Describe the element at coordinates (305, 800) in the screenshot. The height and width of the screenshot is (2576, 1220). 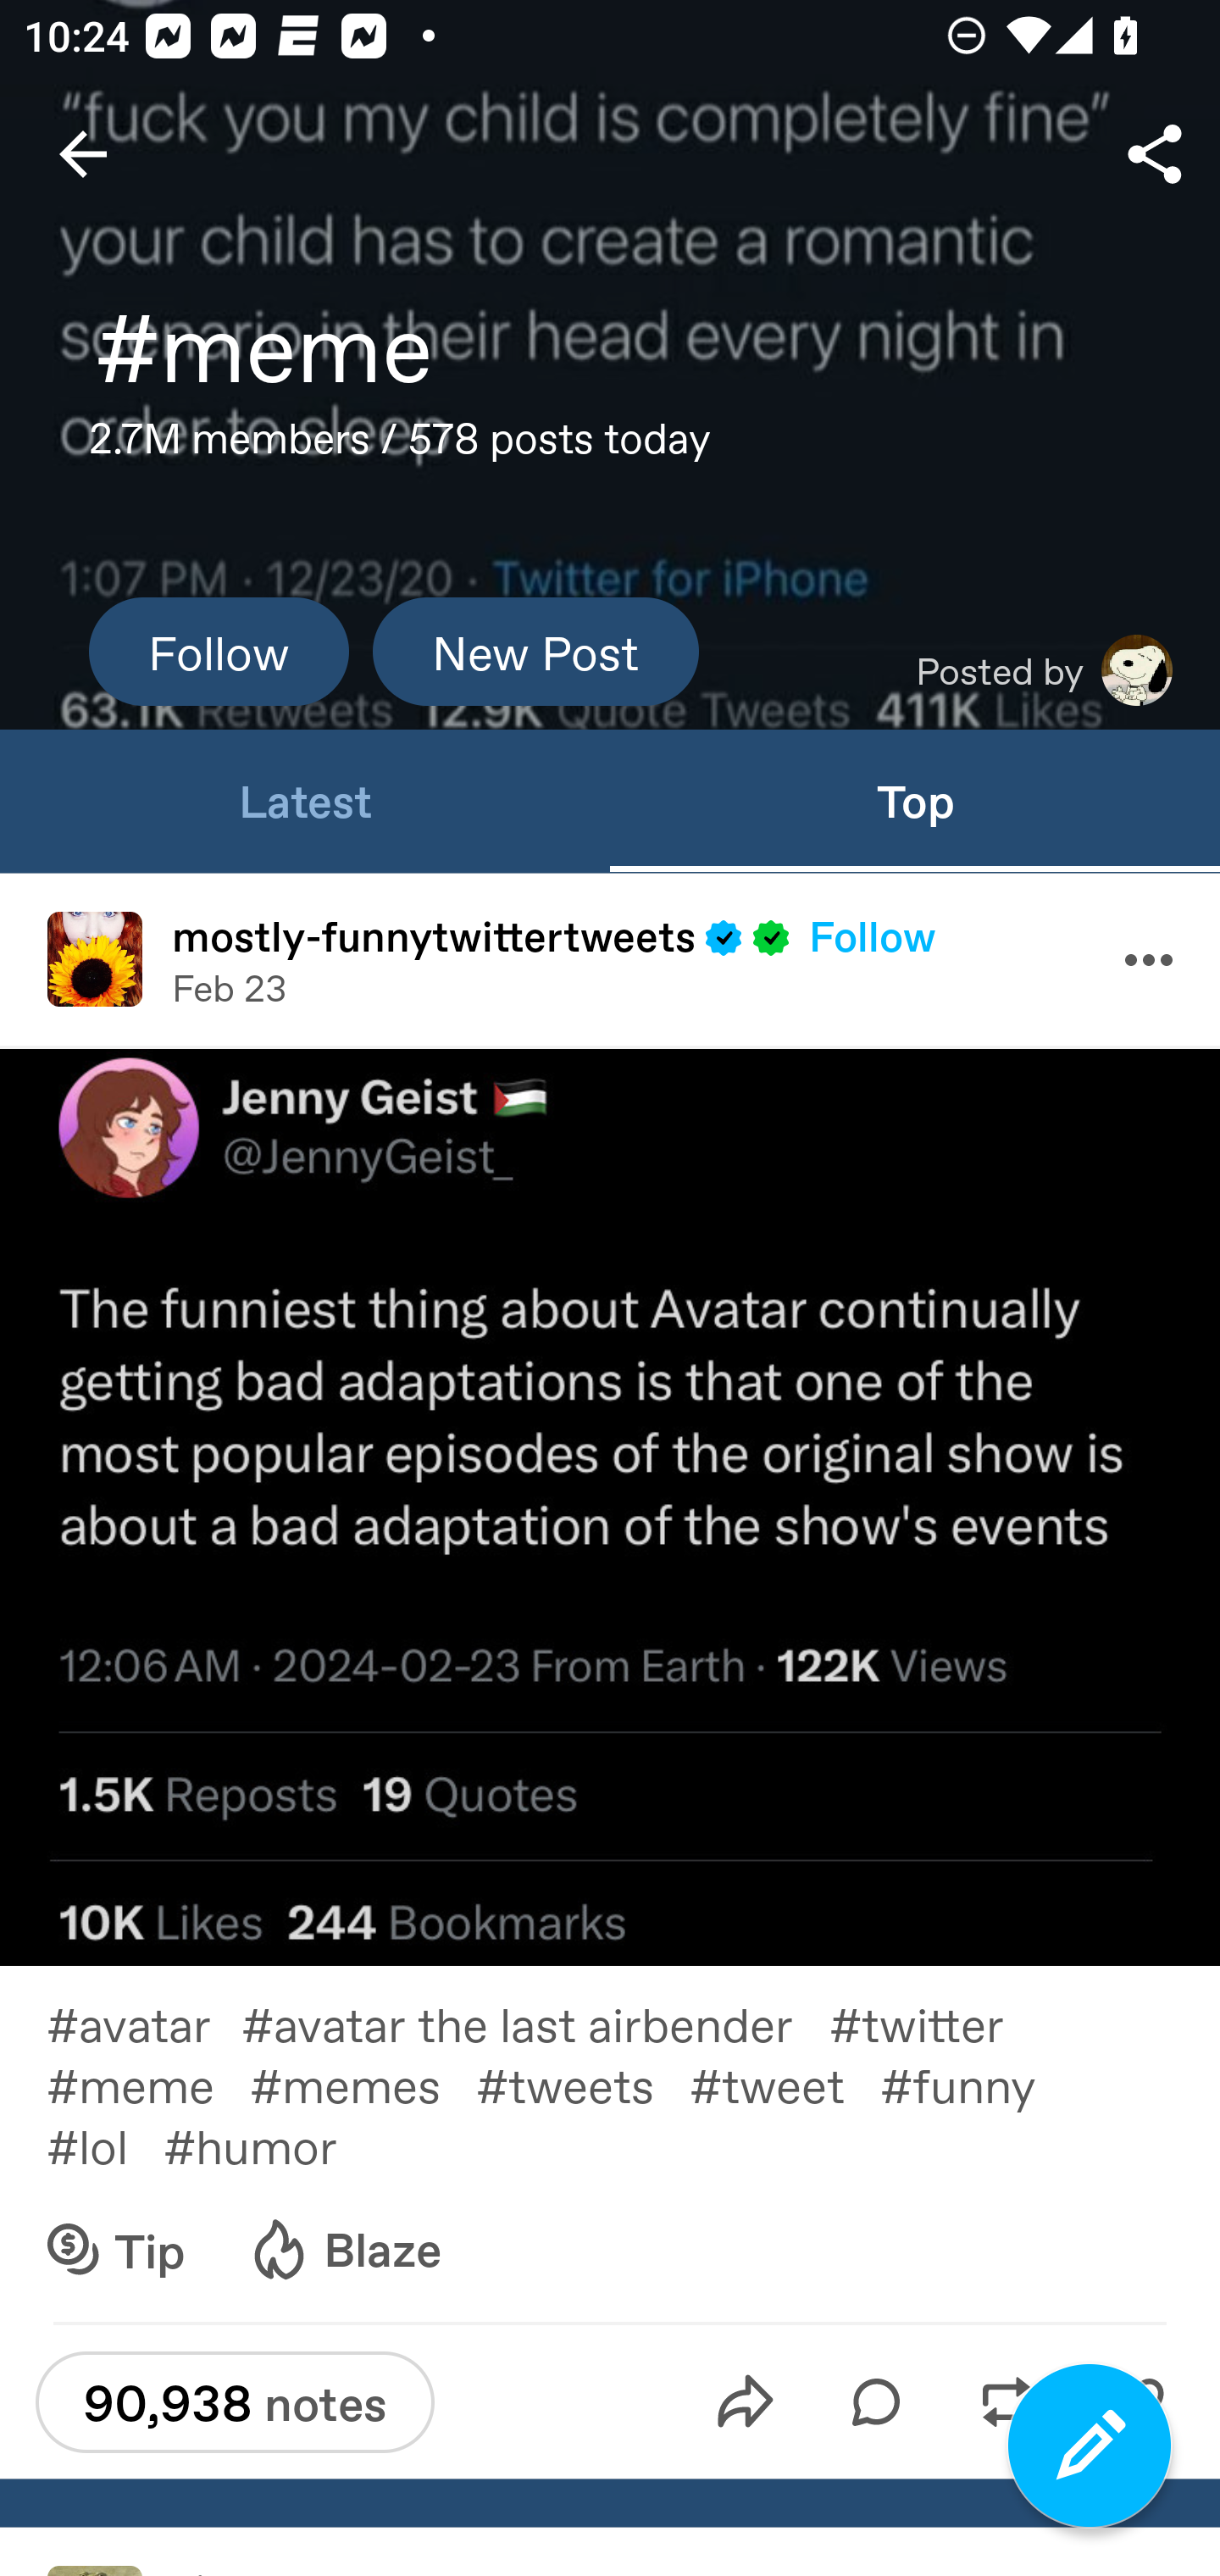
I see `Latest` at that location.